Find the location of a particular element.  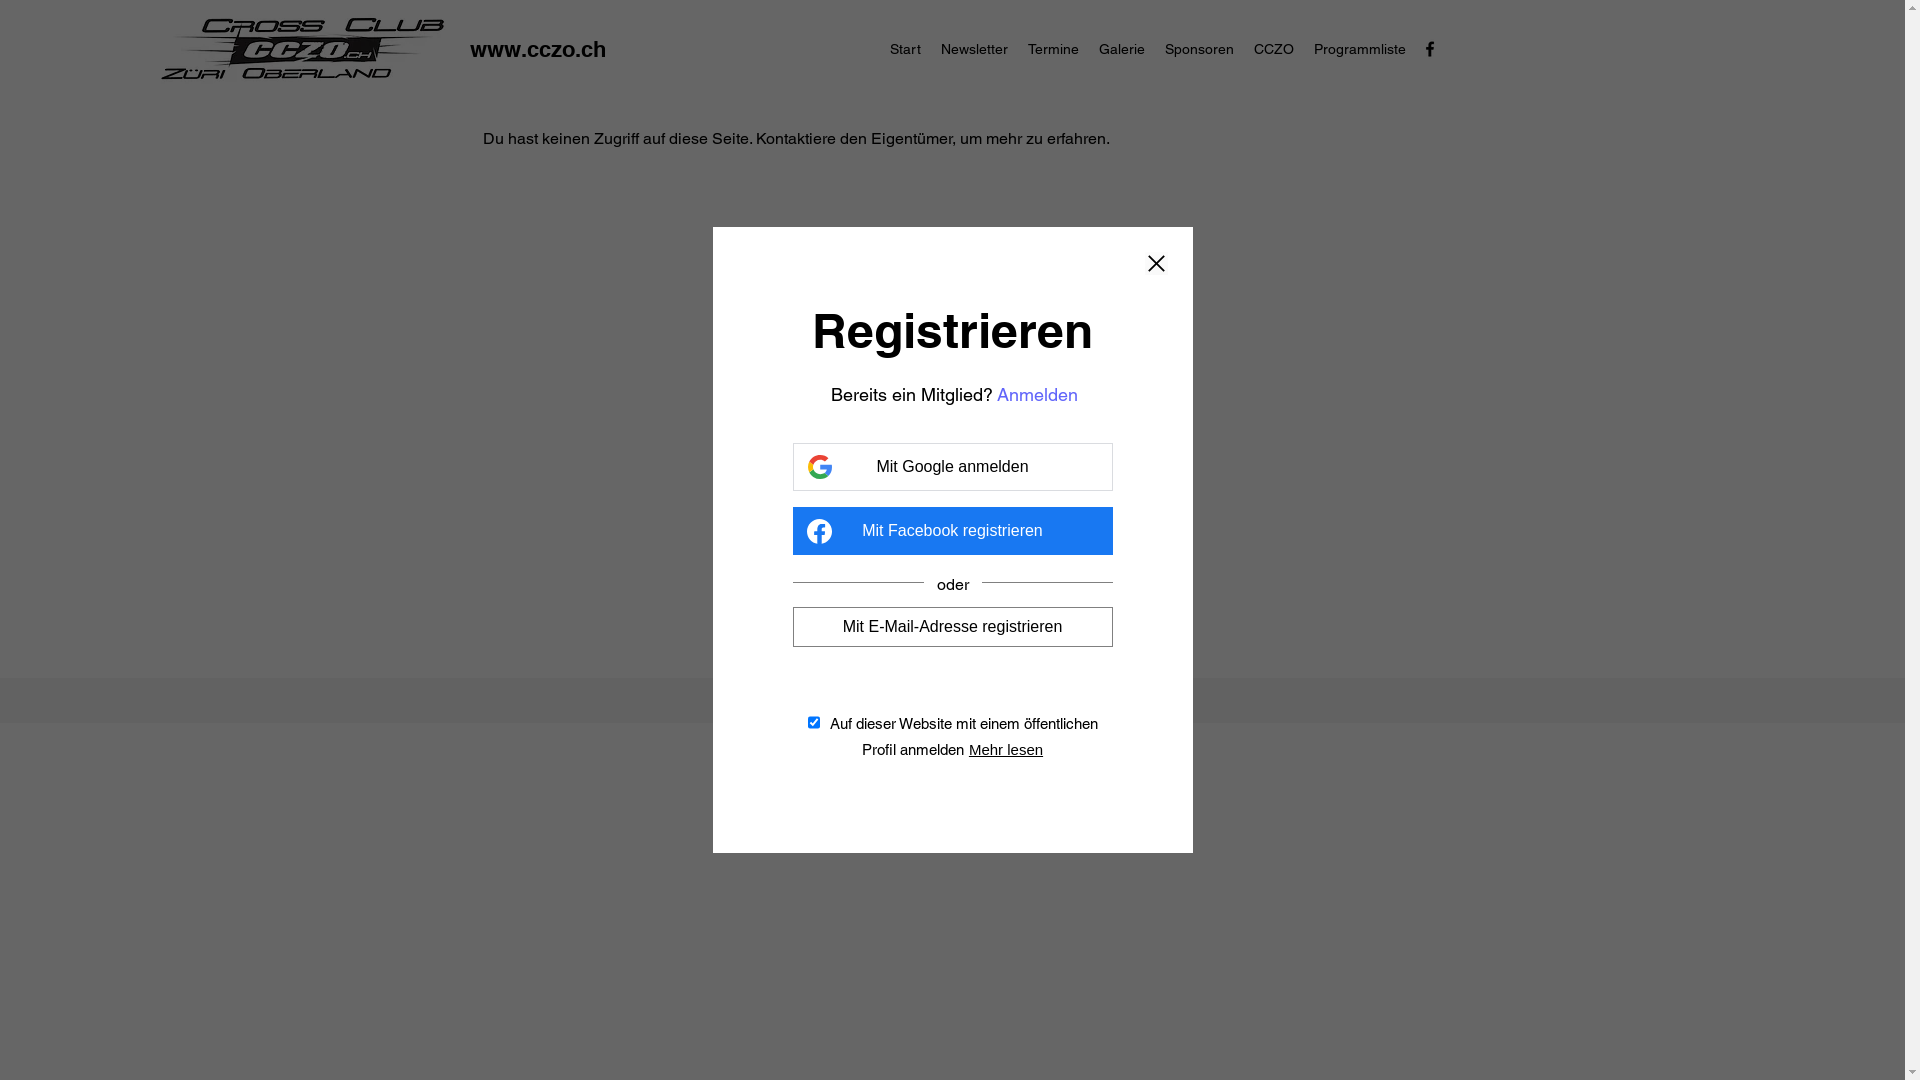

Programmliste is located at coordinates (1360, 49).